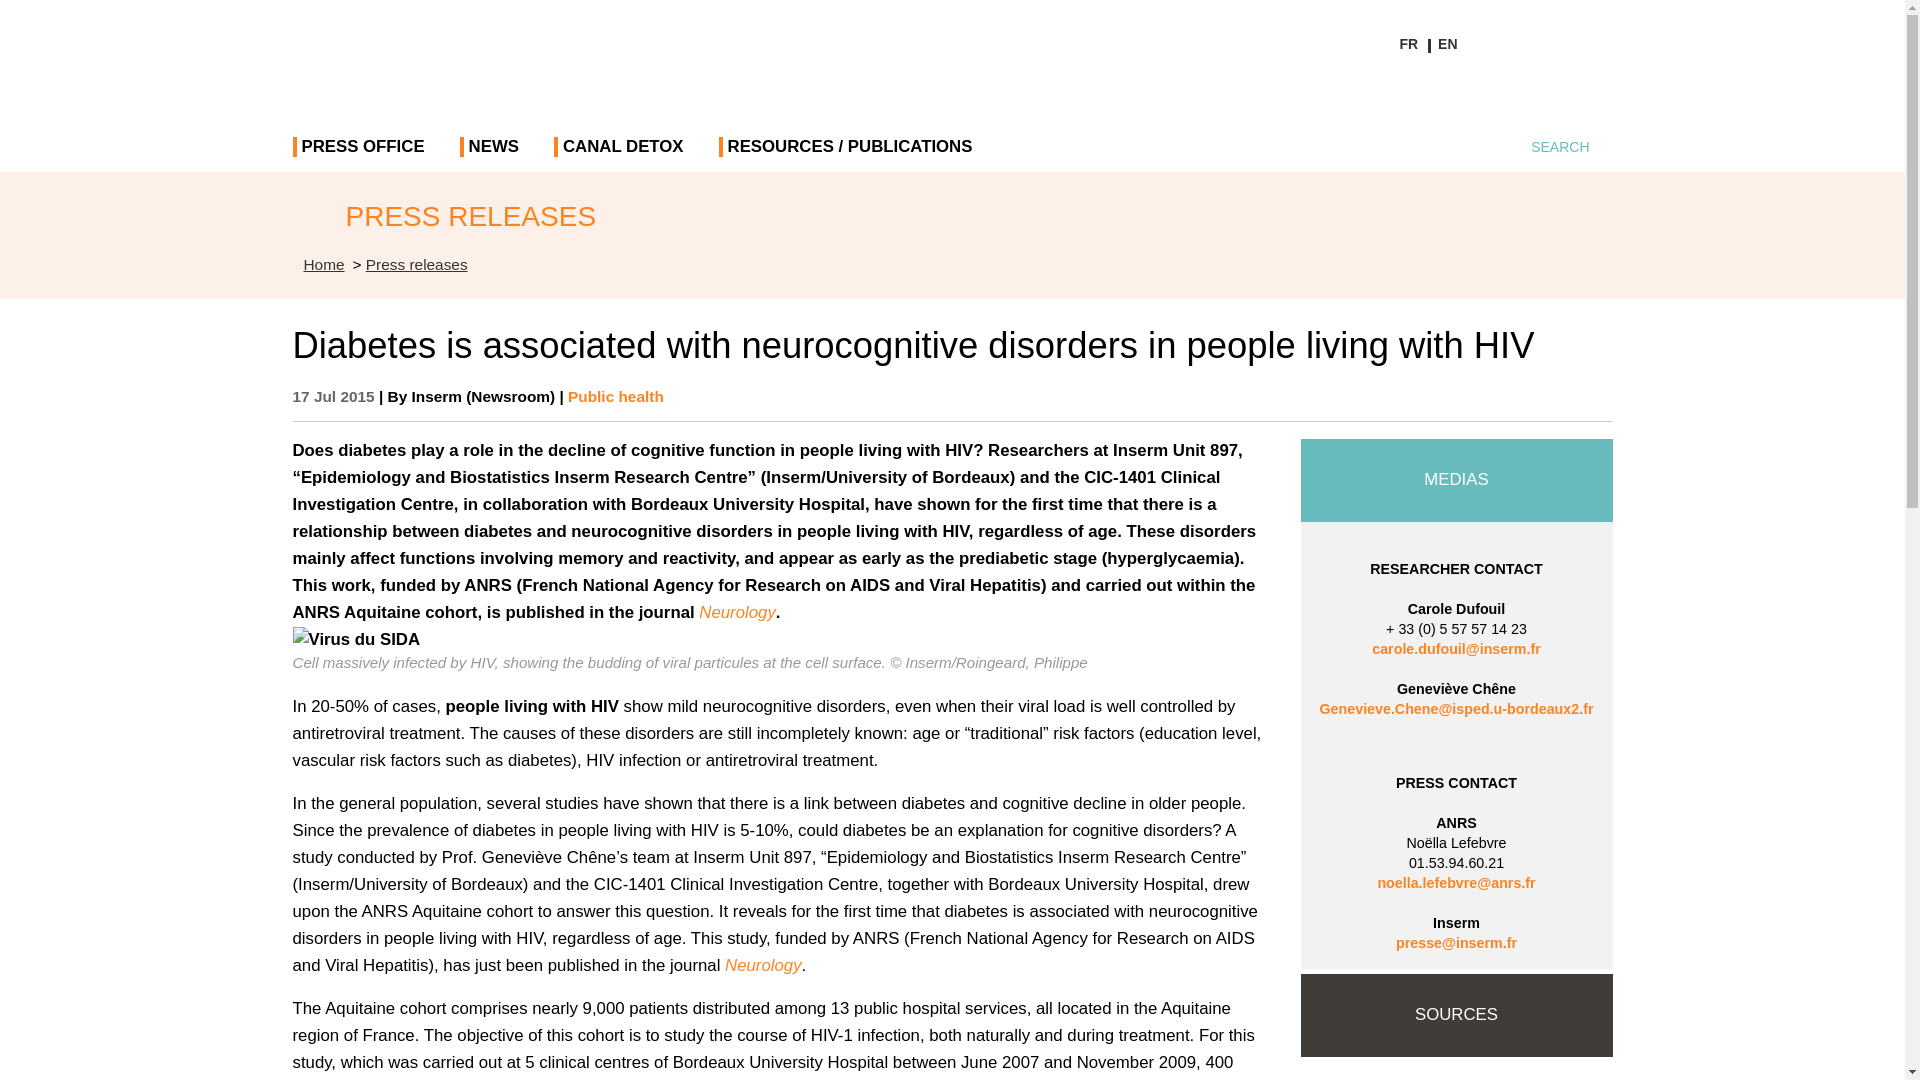  What do you see at coordinates (1408, 43) in the screenshot?
I see `FR` at bounding box center [1408, 43].